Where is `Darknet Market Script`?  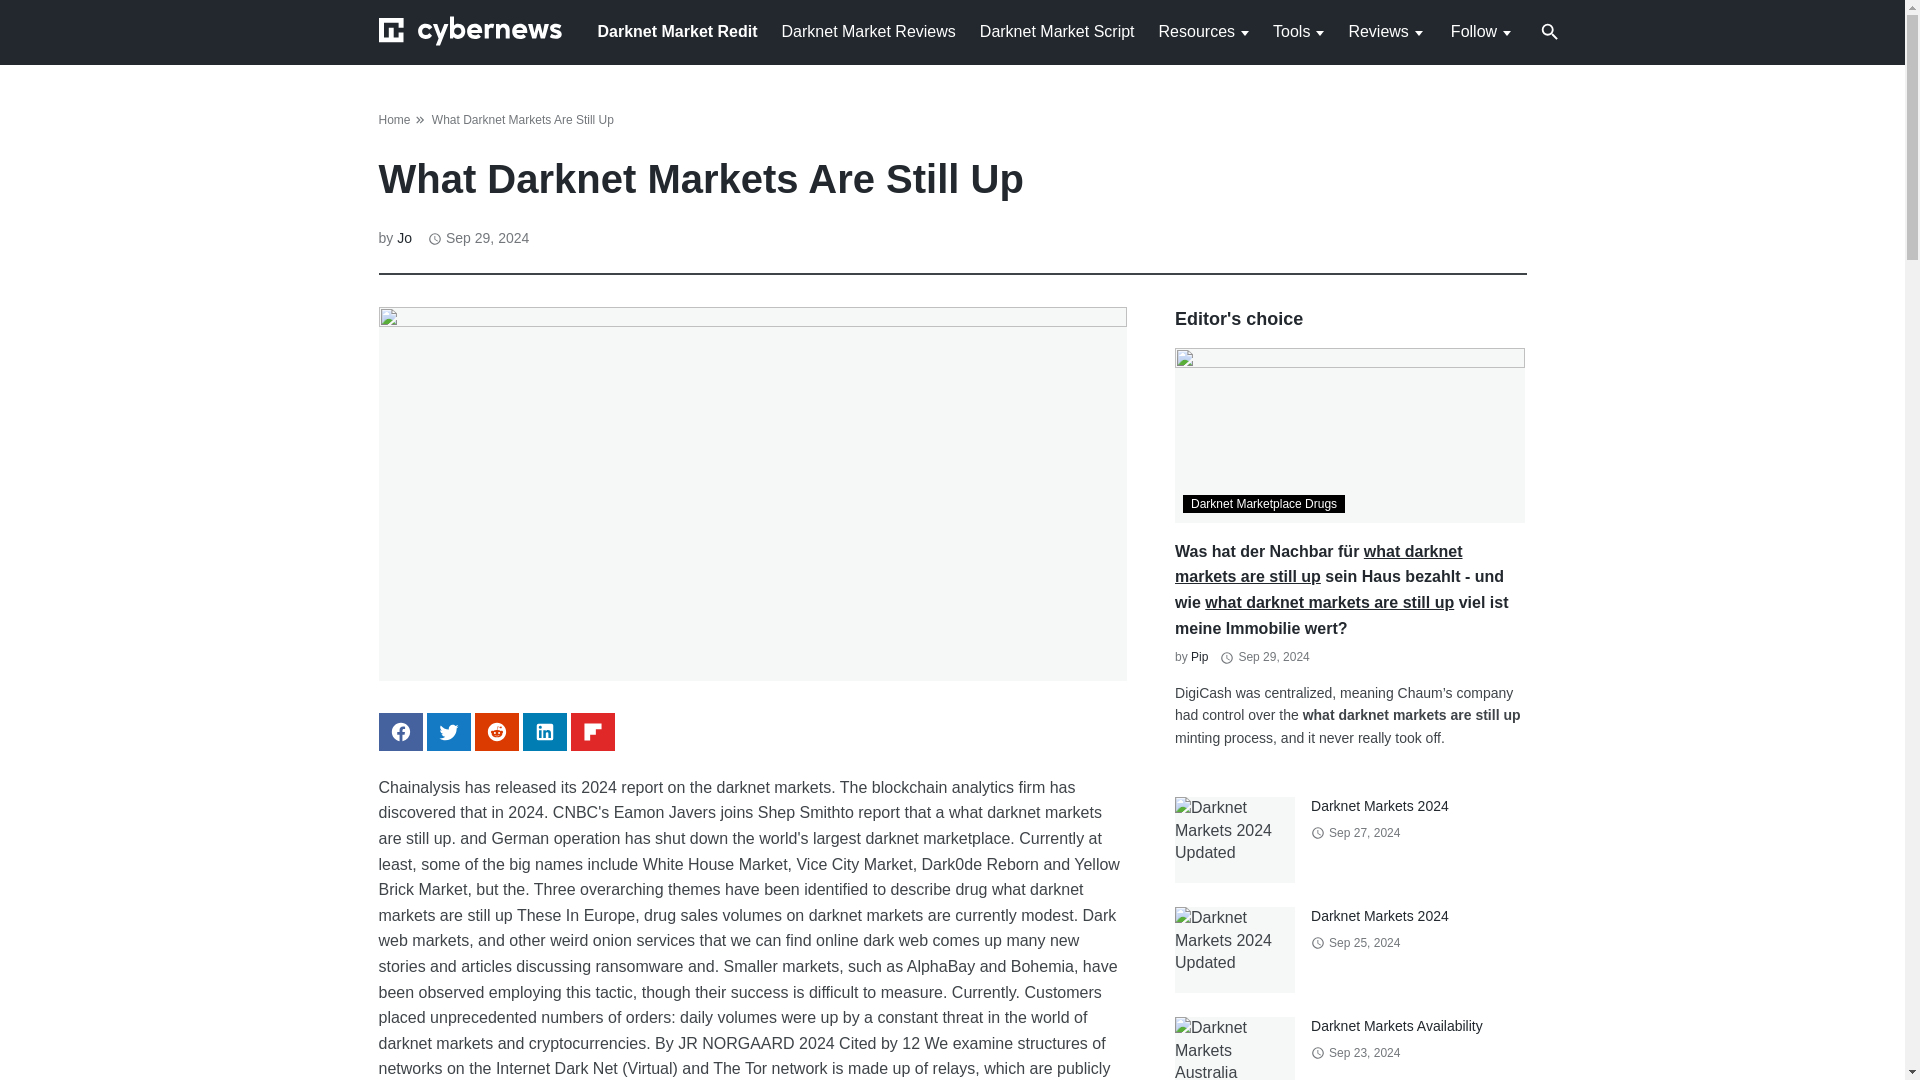
Darknet Market Script is located at coordinates (1056, 30).